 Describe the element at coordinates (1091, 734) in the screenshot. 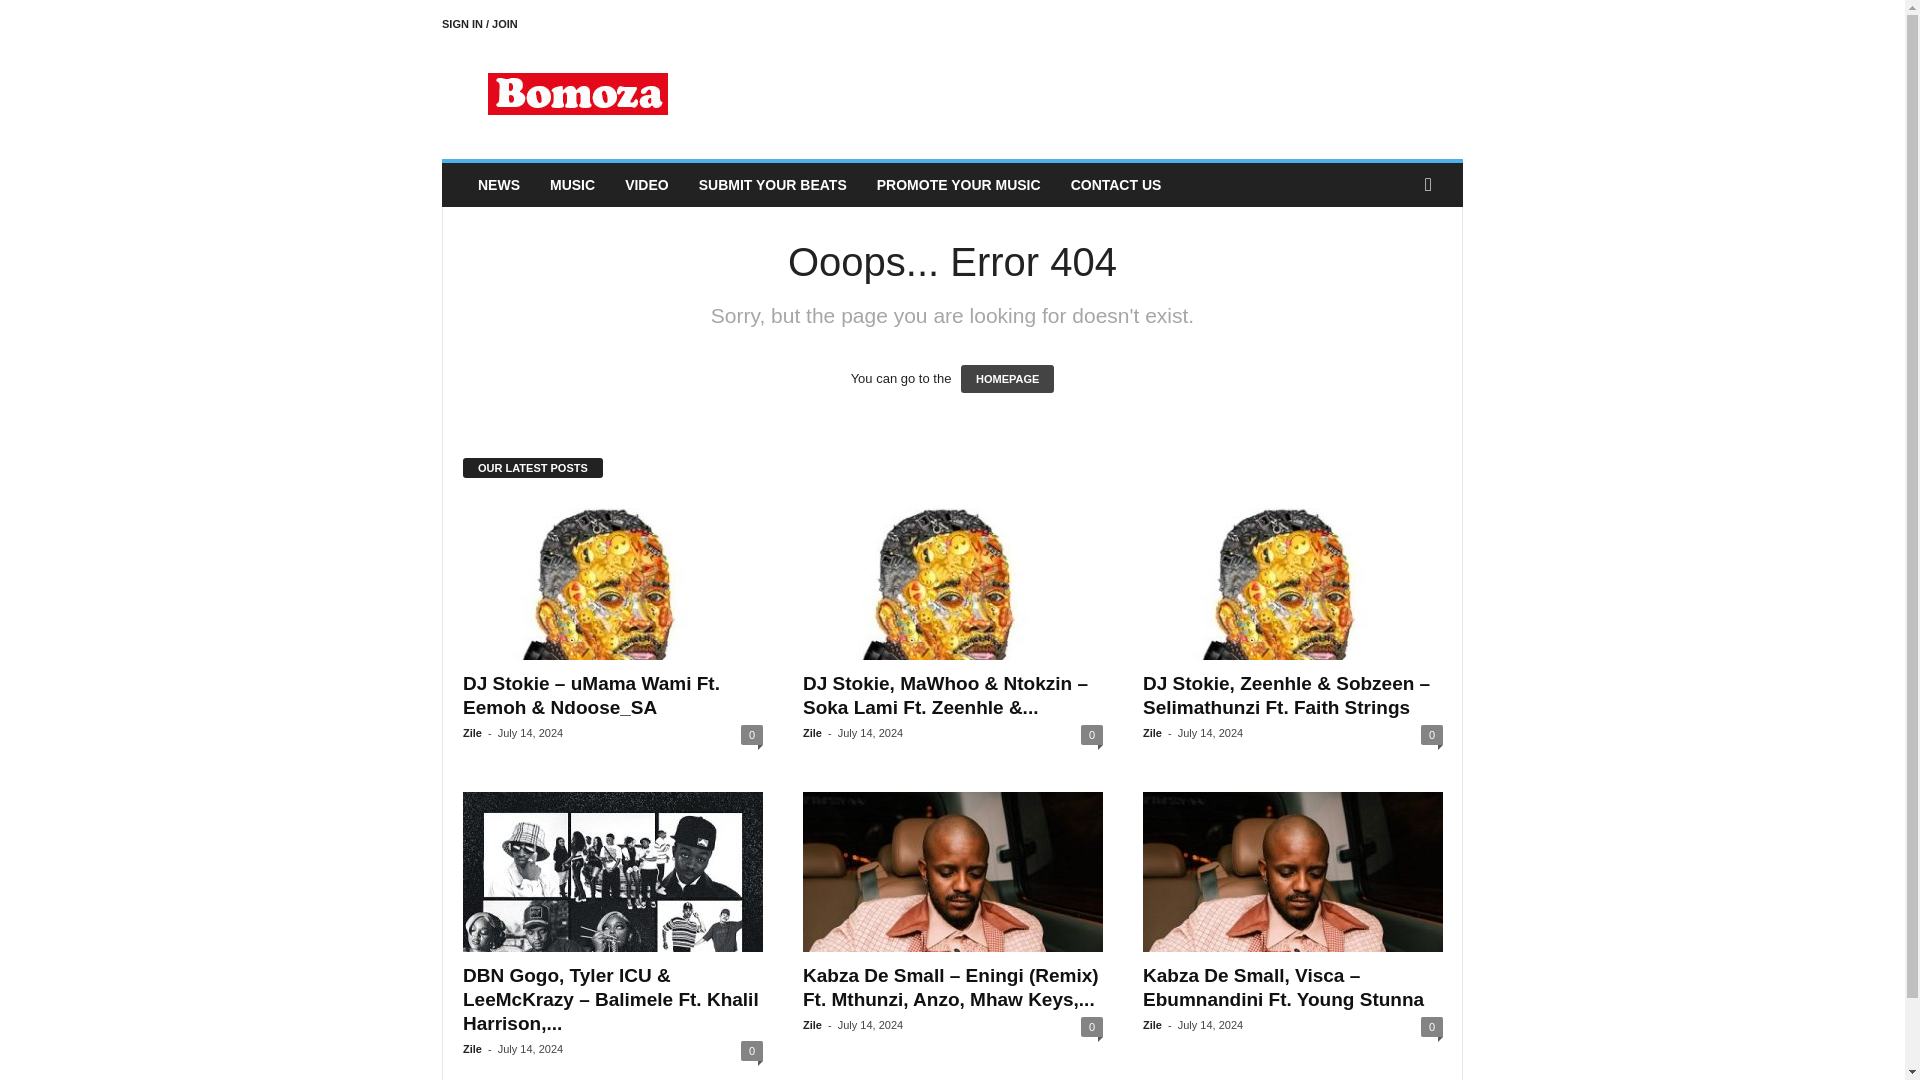

I see `0` at that location.